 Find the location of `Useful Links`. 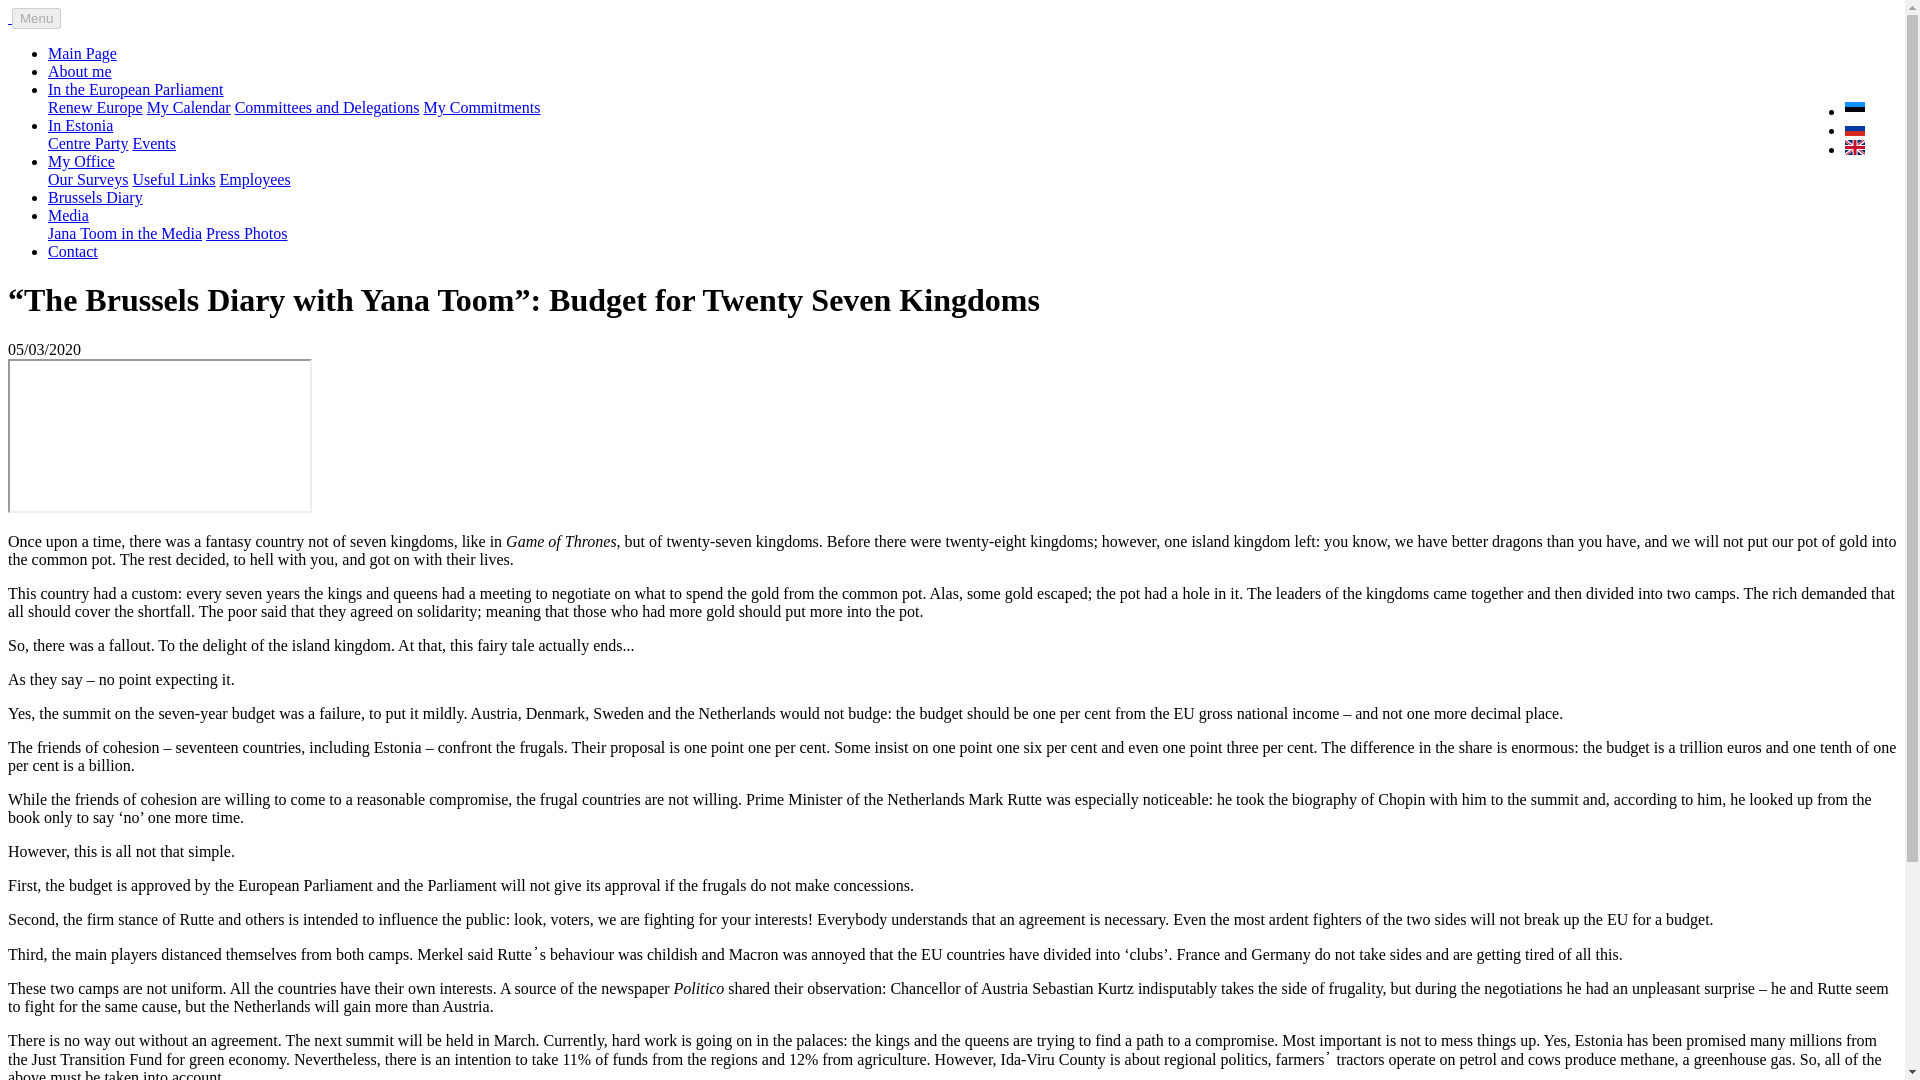

Useful Links is located at coordinates (174, 178).